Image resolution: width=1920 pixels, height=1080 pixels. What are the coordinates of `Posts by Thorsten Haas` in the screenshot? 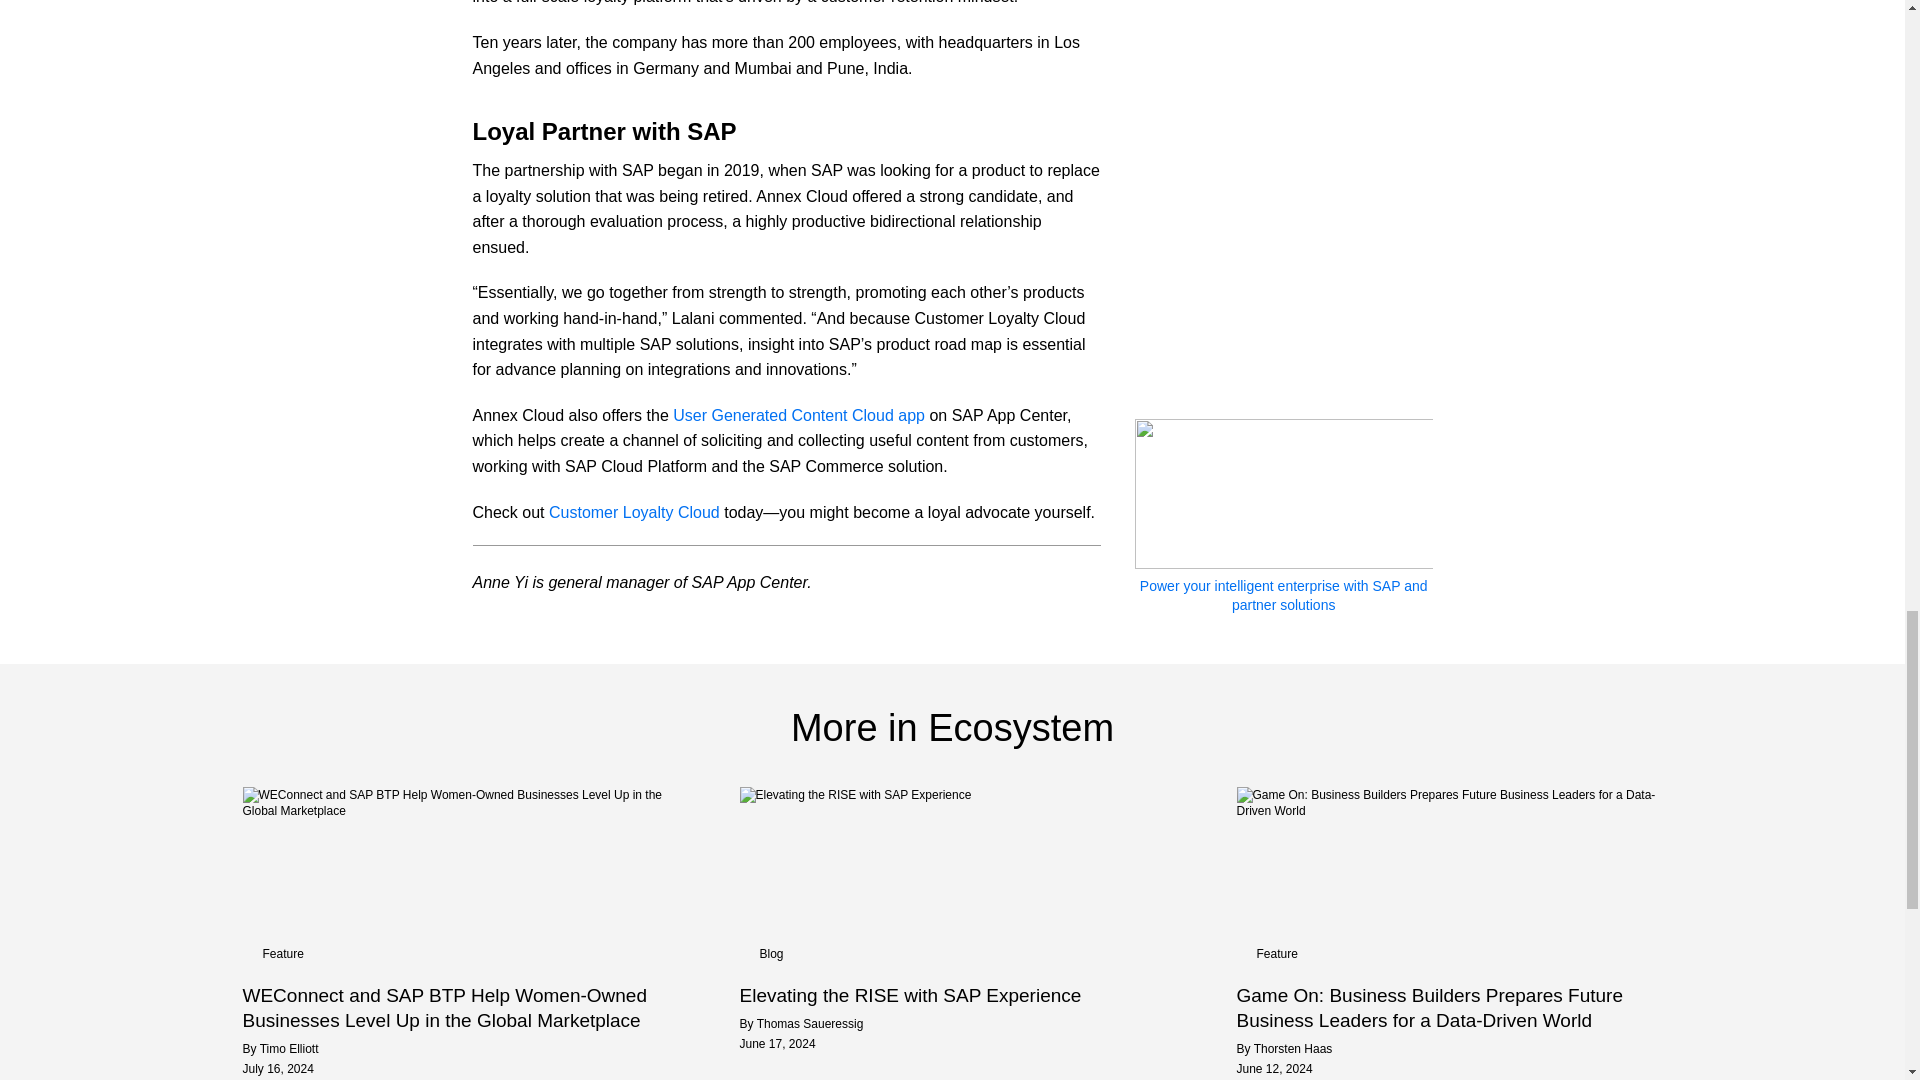 It's located at (1292, 1049).